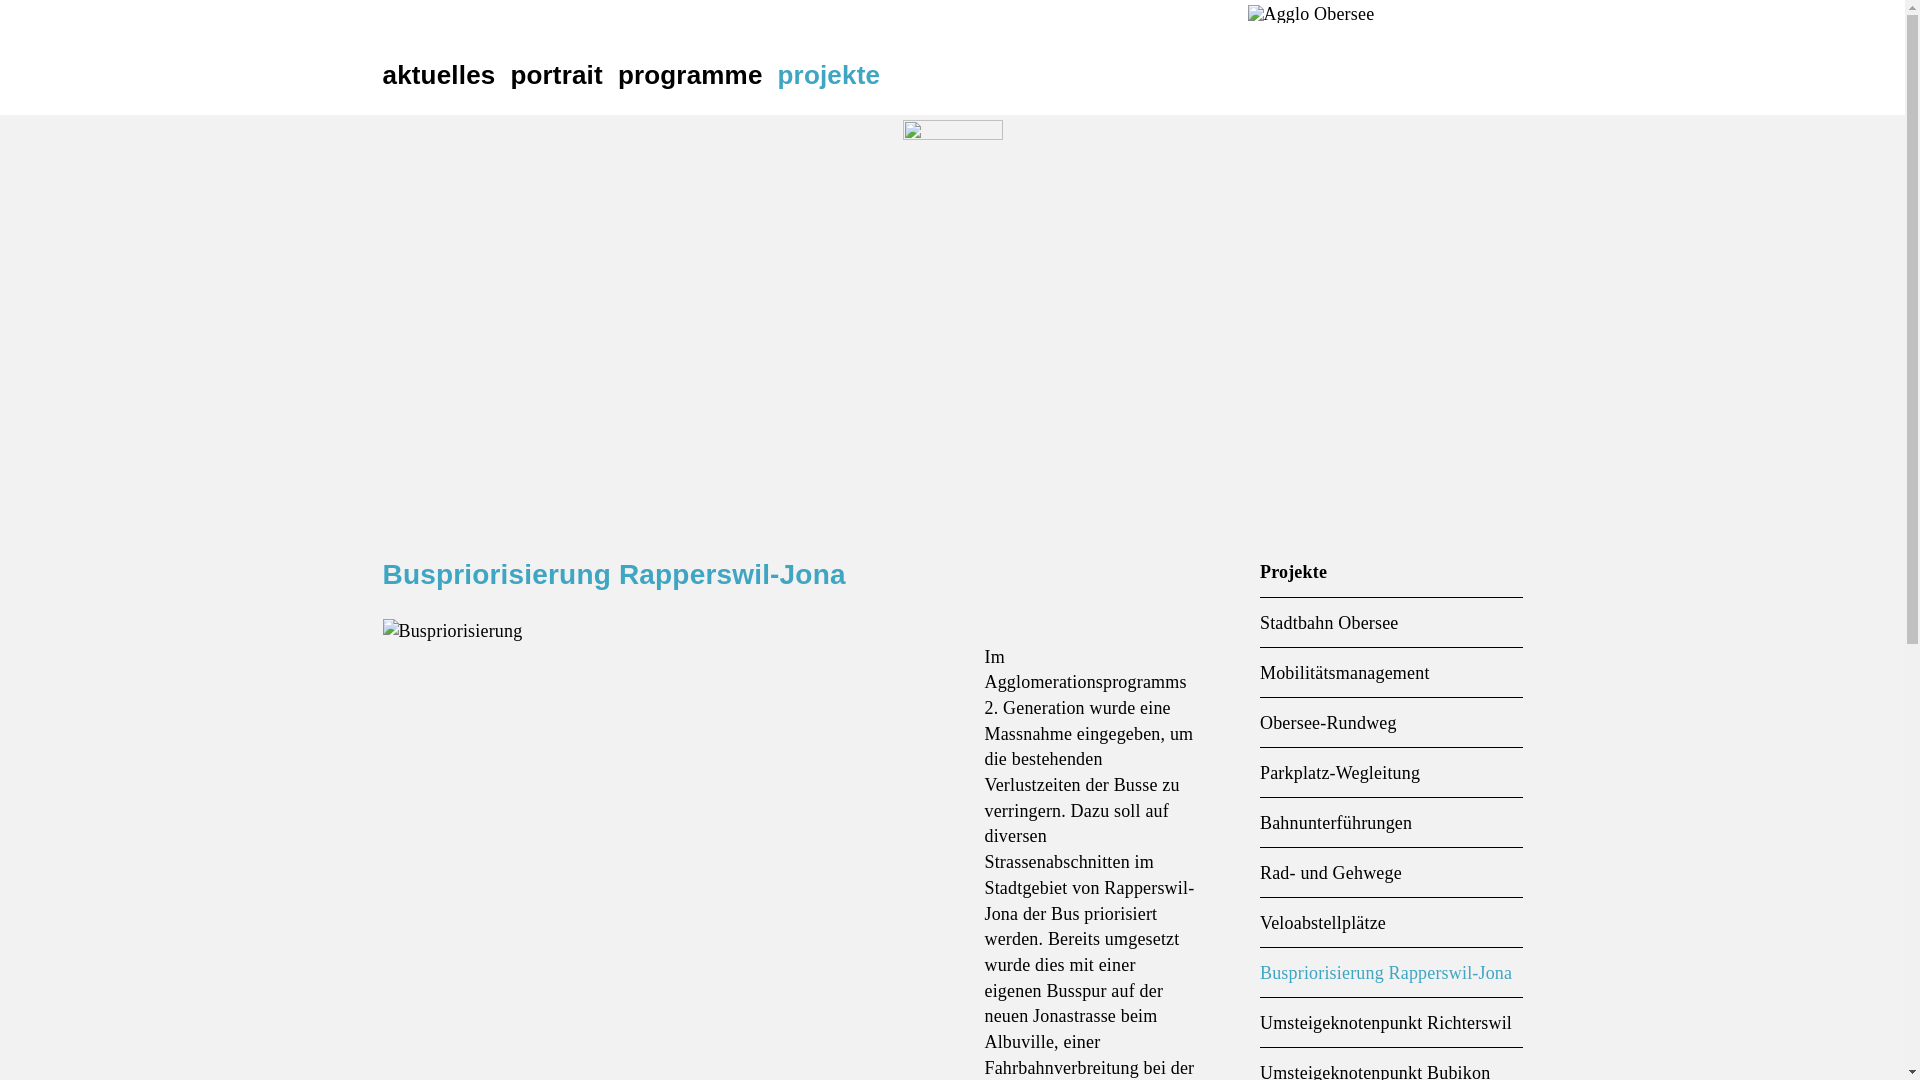 This screenshot has width=1920, height=1080. Describe the element at coordinates (1392, 724) in the screenshot. I see `Obersee-Rundweg` at that location.